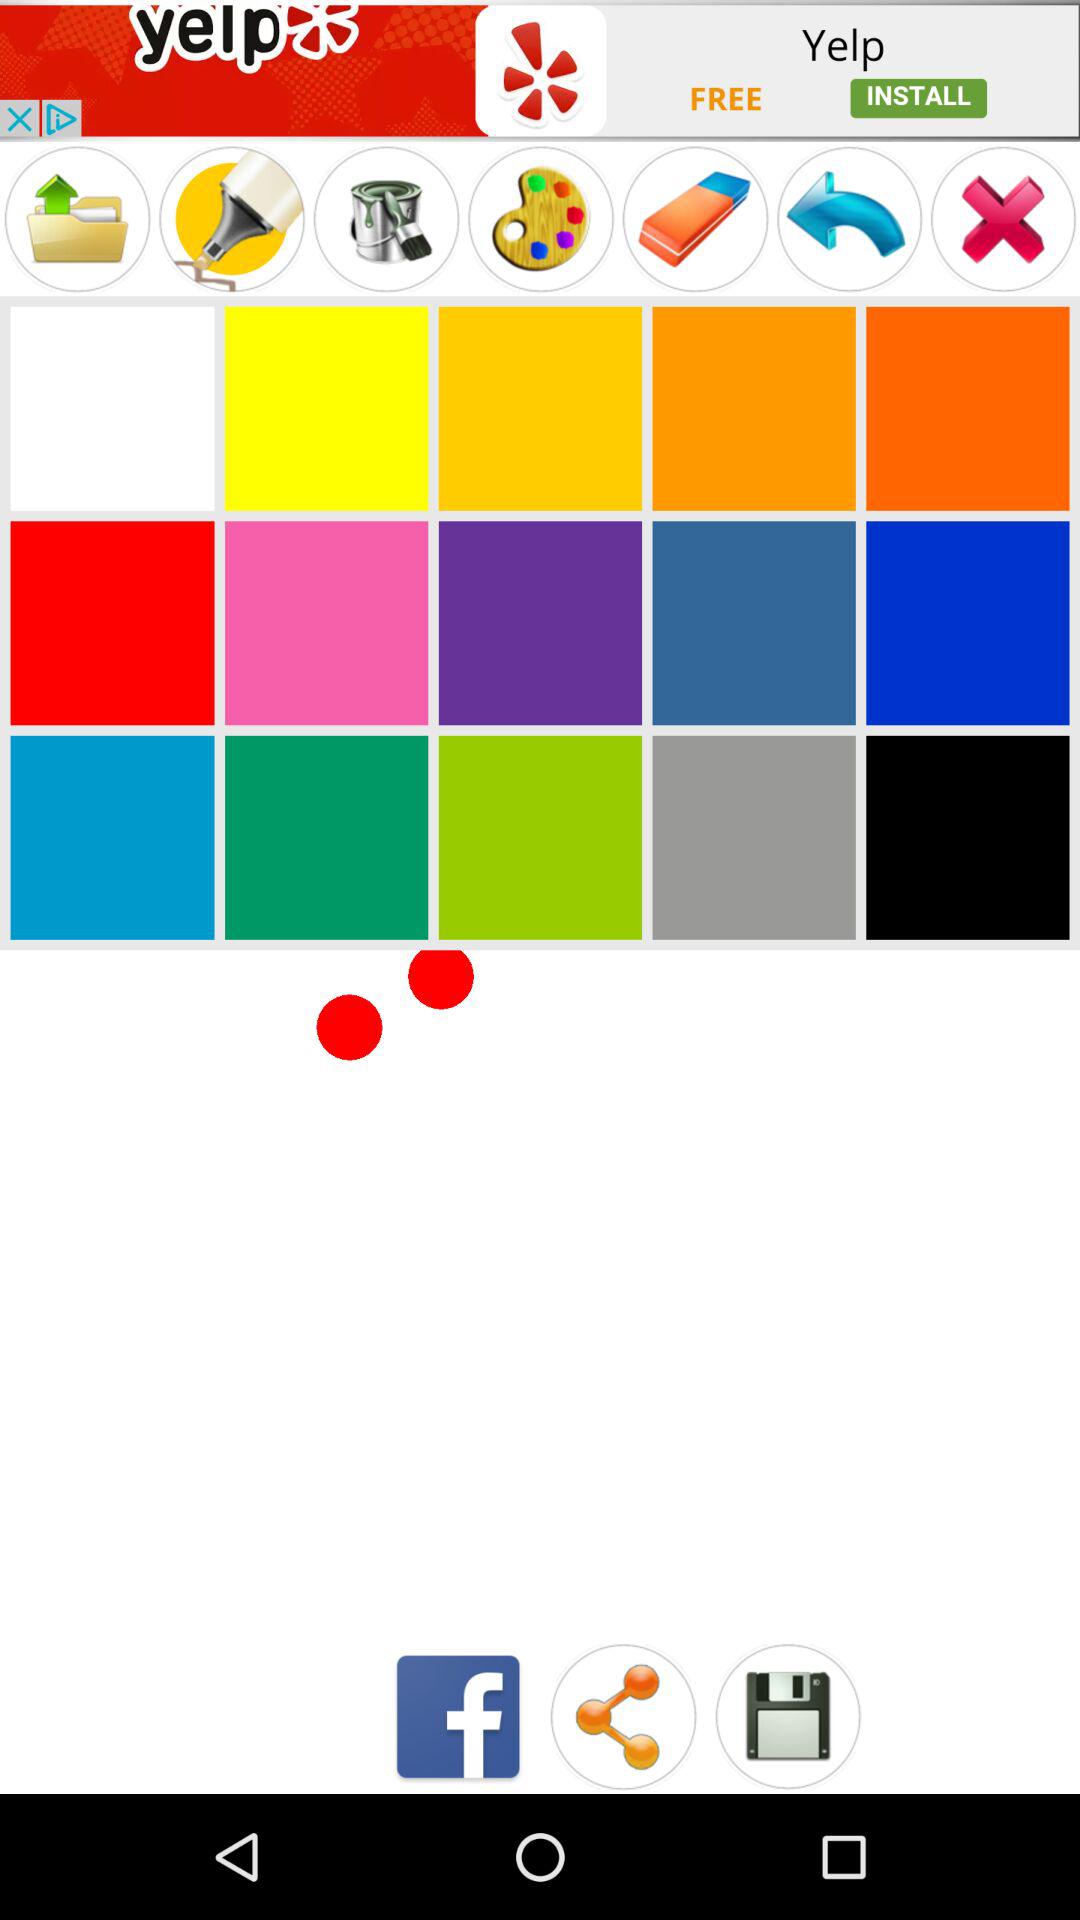 This screenshot has height=1920, width=1080. I want to click on select color, so click(112, 837).